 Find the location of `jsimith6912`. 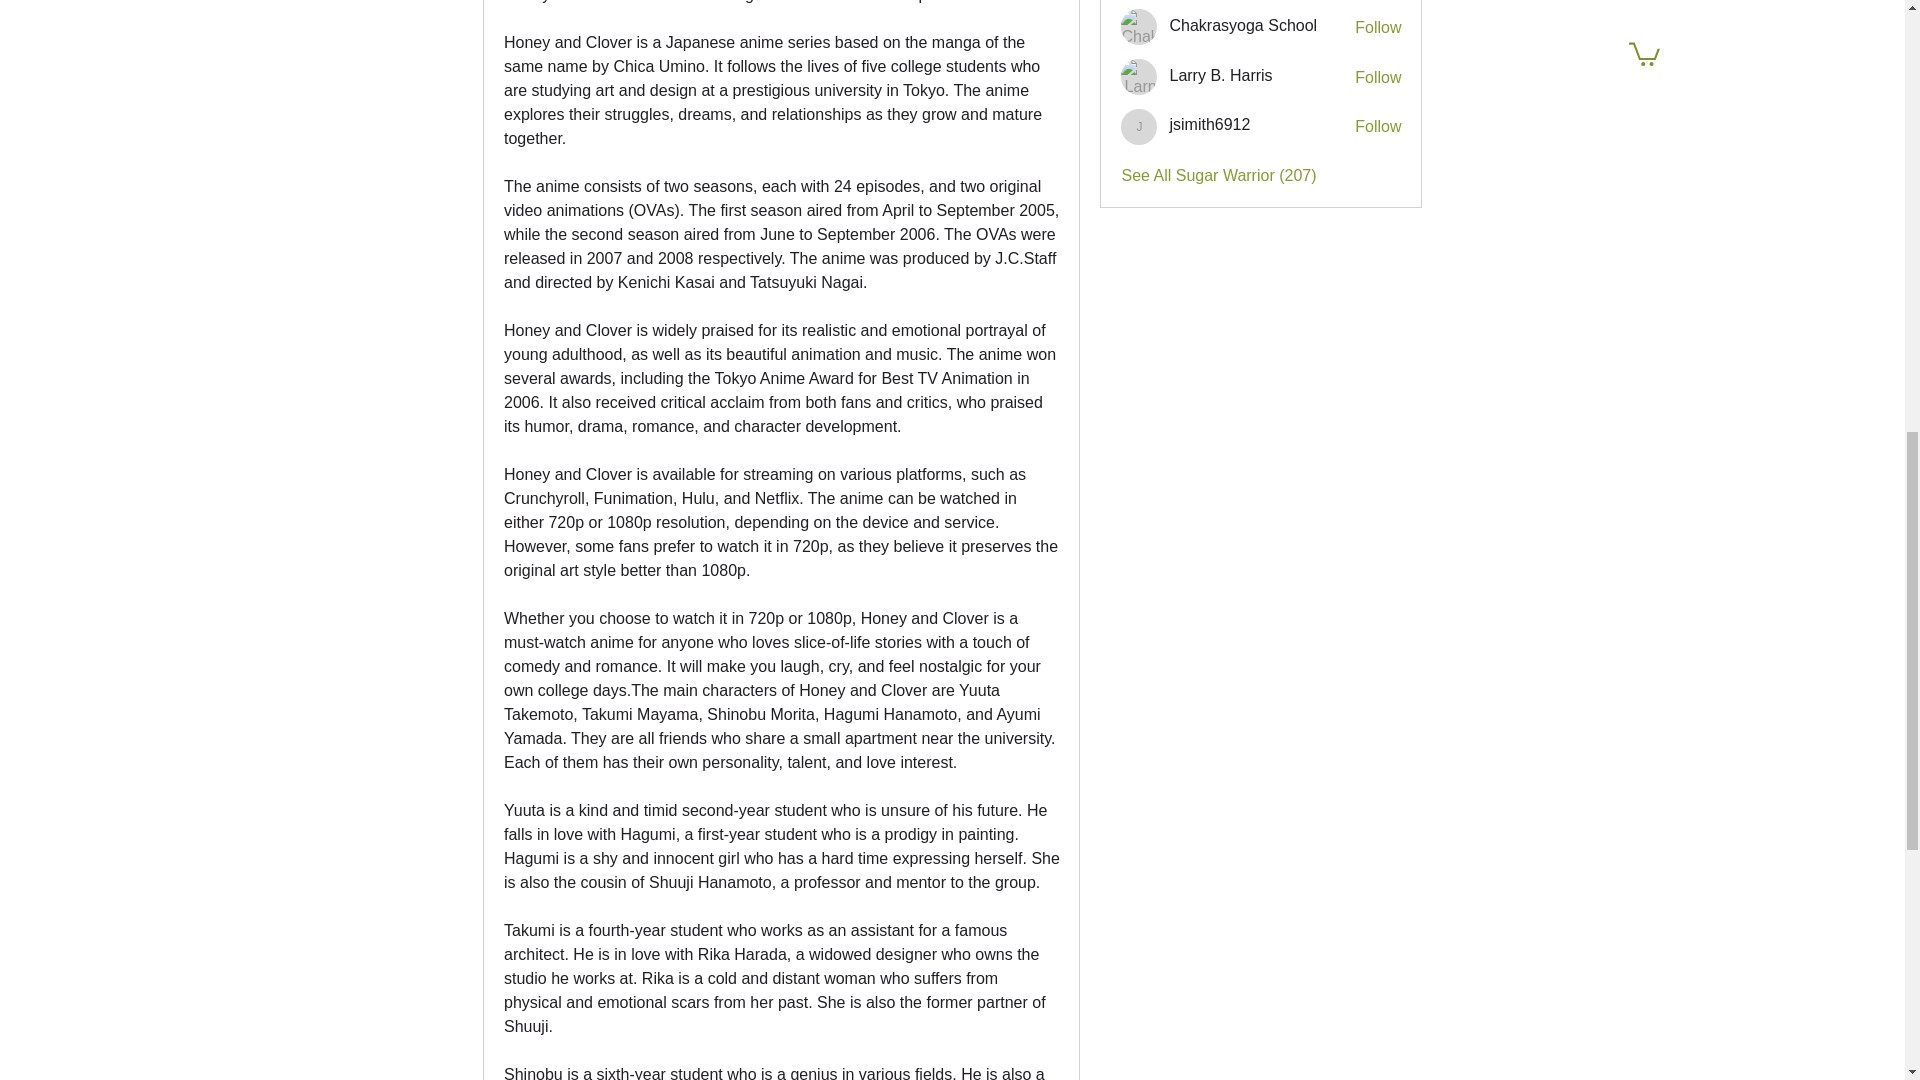

jsimith6912 is located at coordinates (1139, 126).